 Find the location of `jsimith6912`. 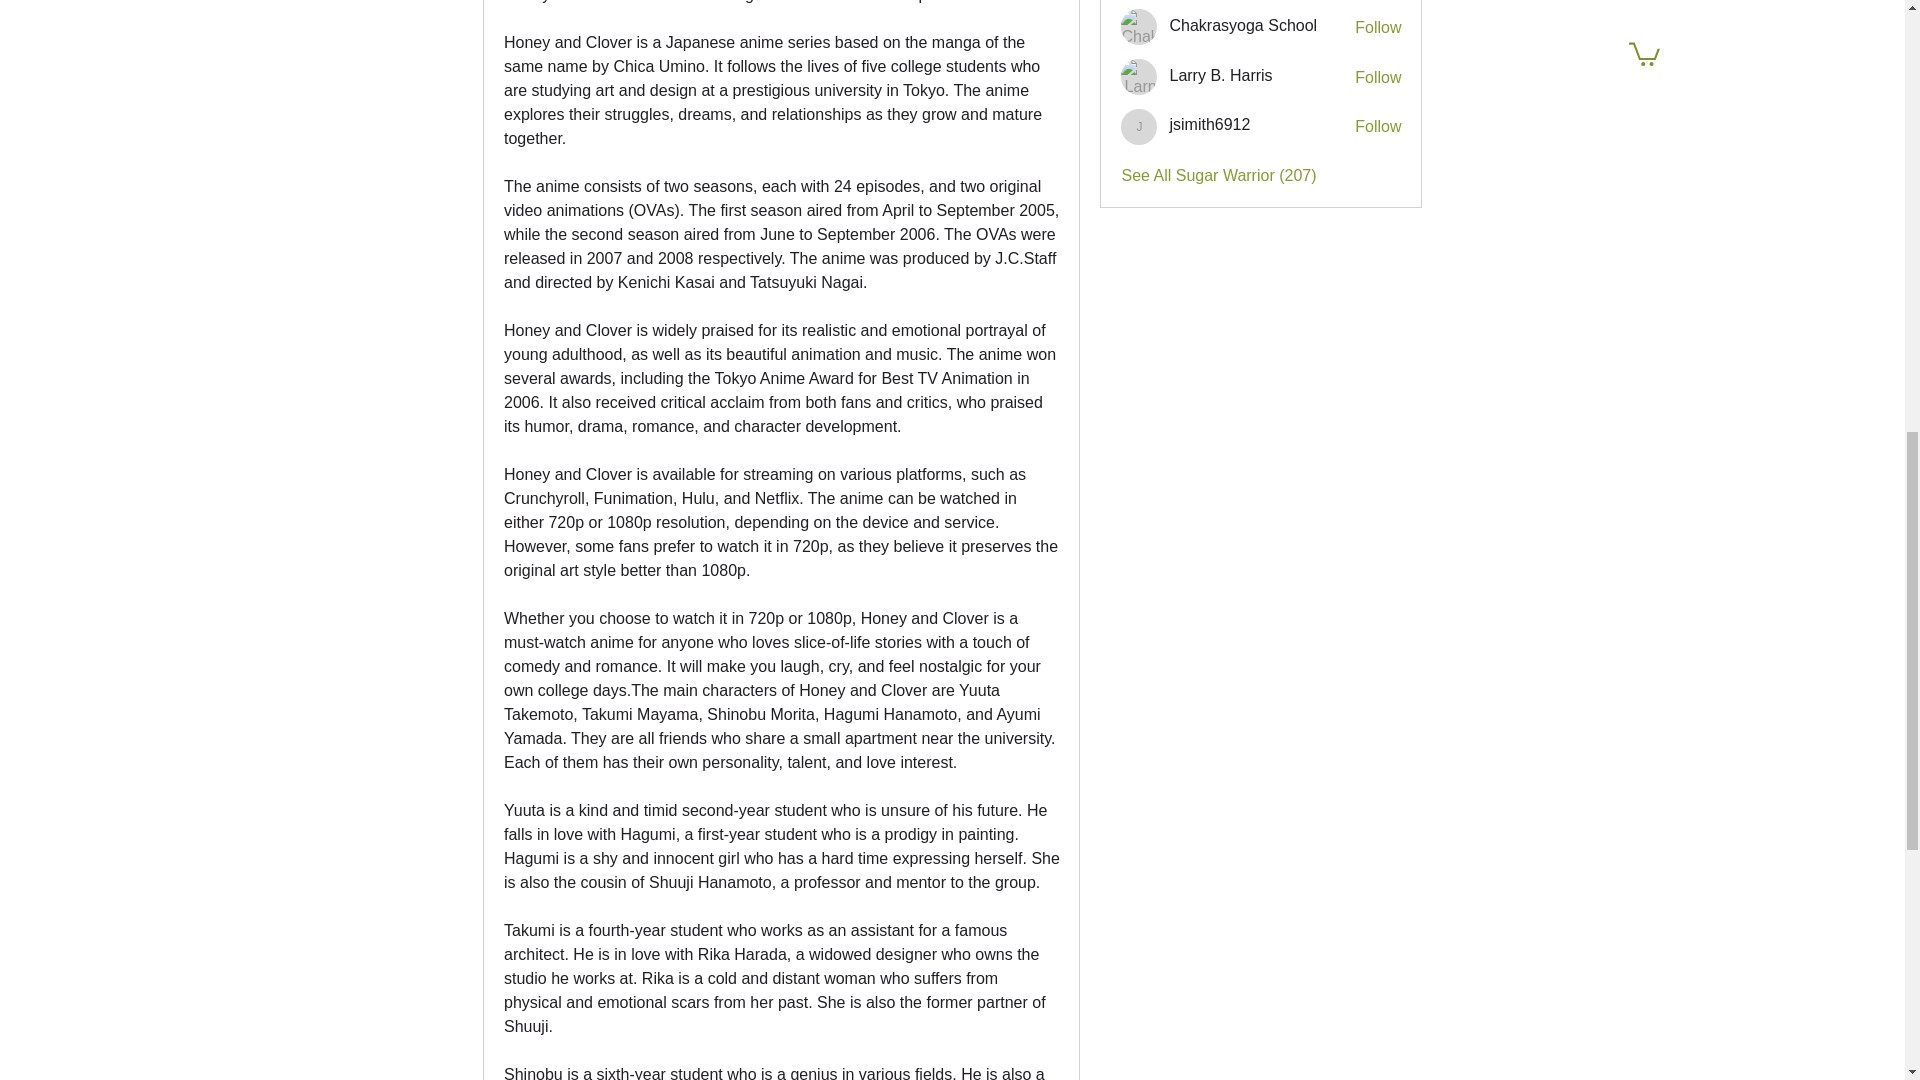

jsimith6912 is located at coordinates (1139, 126).